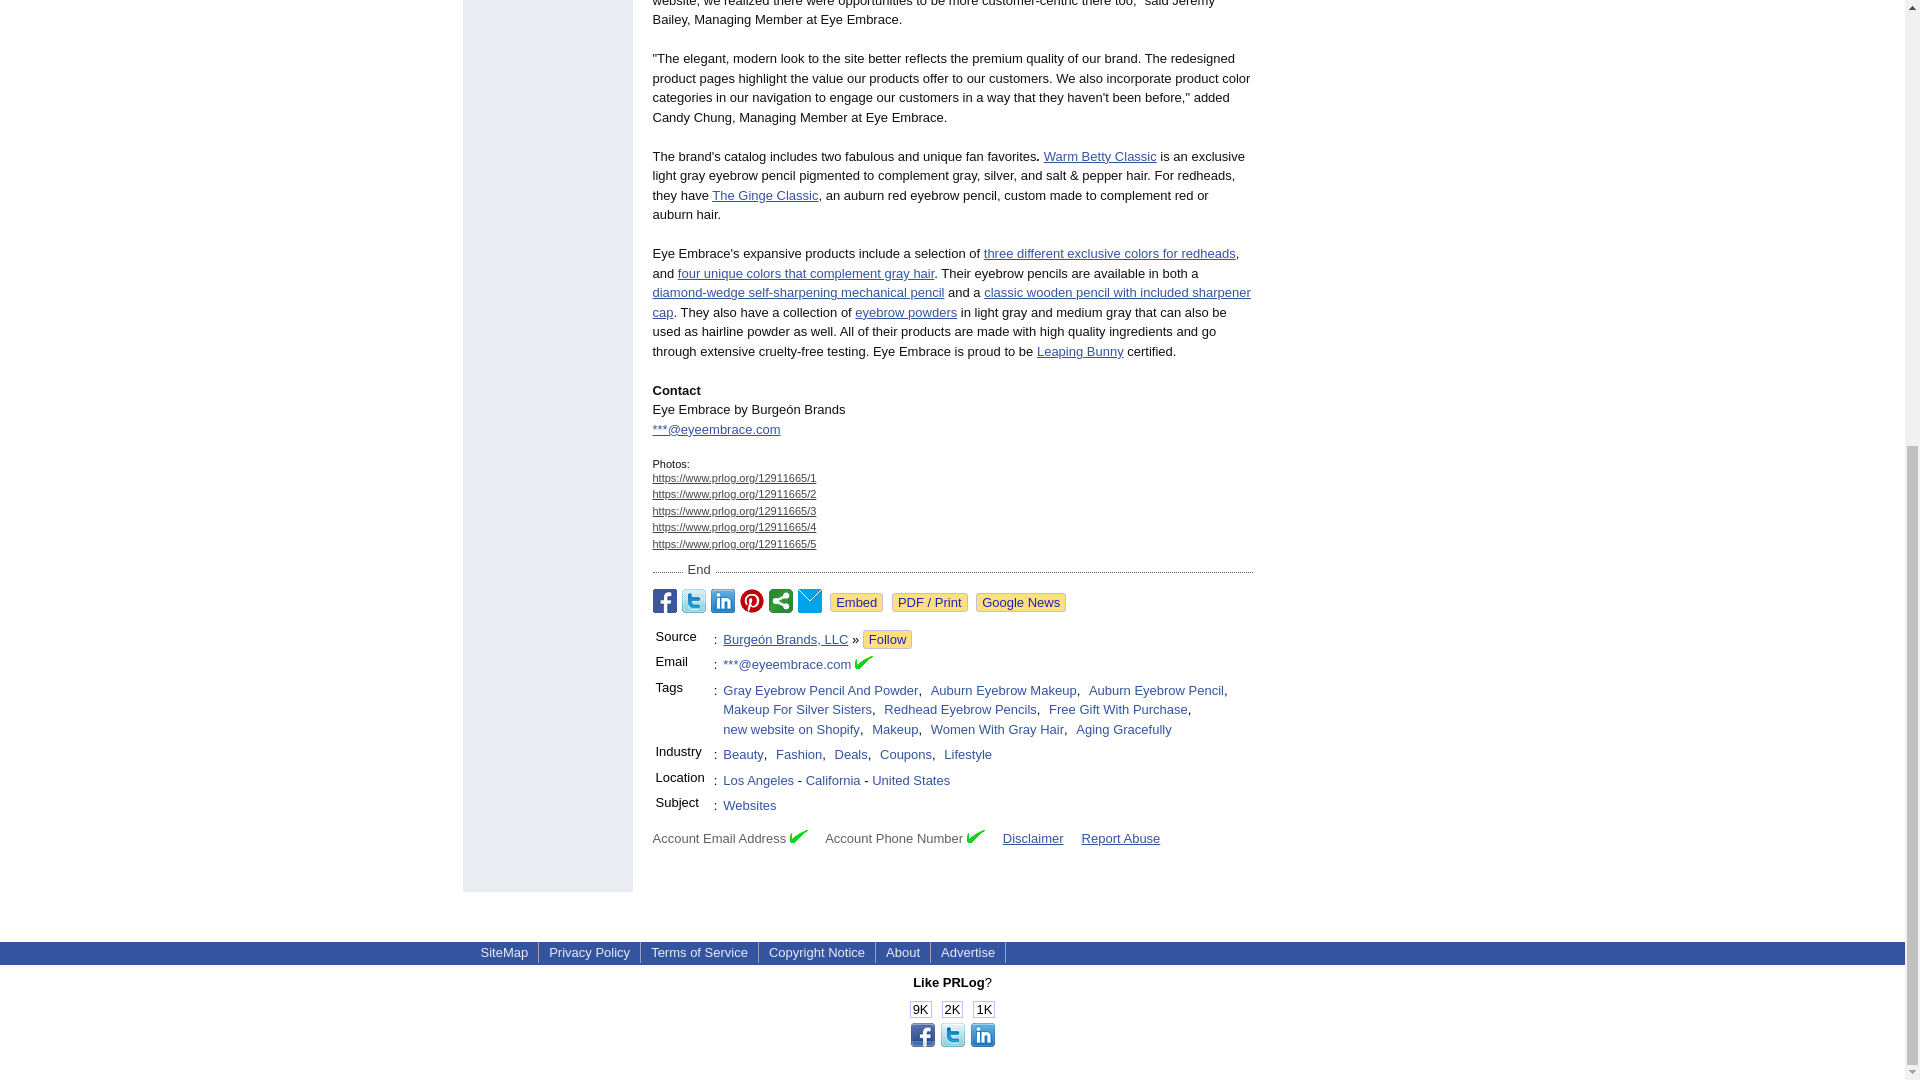 Image resolution: width=1920 pixels, height=1080 pixels. I want to click on Verified, so click(976, 836).